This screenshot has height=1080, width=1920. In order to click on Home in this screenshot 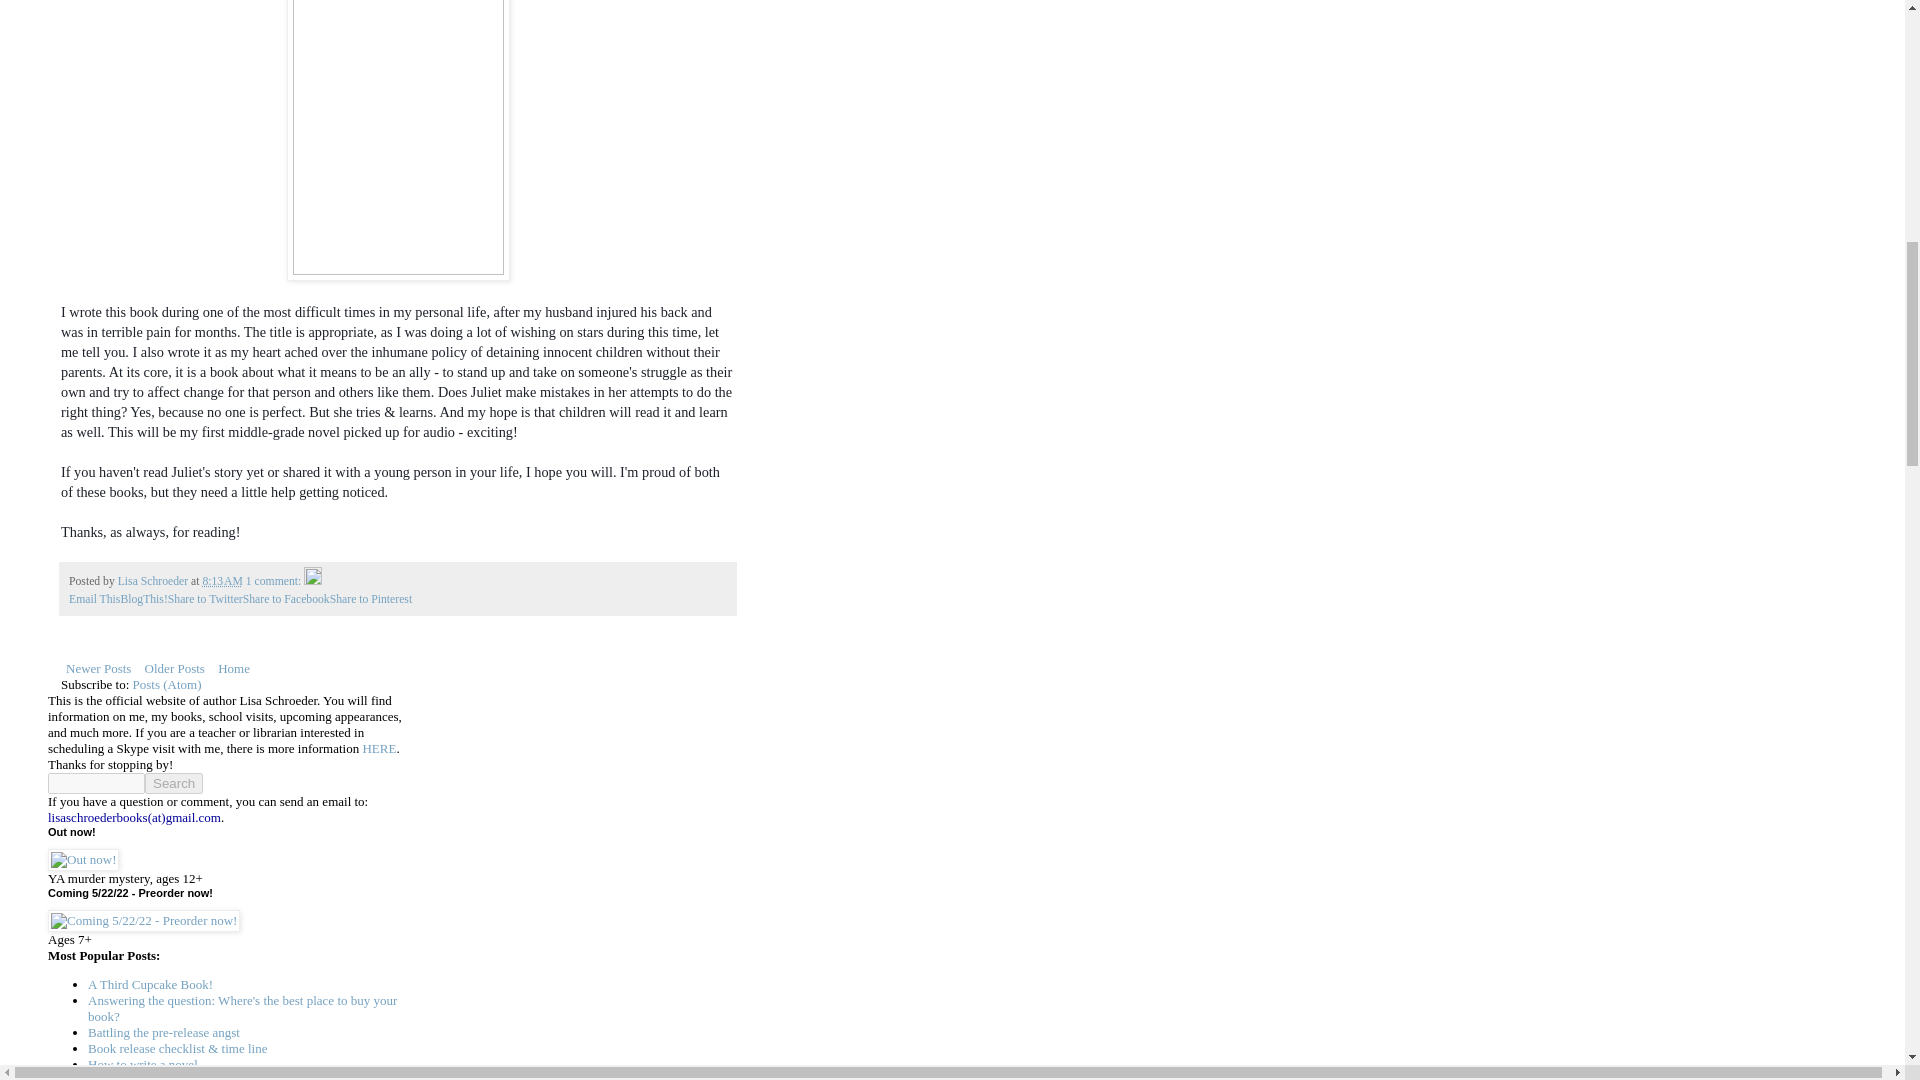, I will do `click(234, 668)`.